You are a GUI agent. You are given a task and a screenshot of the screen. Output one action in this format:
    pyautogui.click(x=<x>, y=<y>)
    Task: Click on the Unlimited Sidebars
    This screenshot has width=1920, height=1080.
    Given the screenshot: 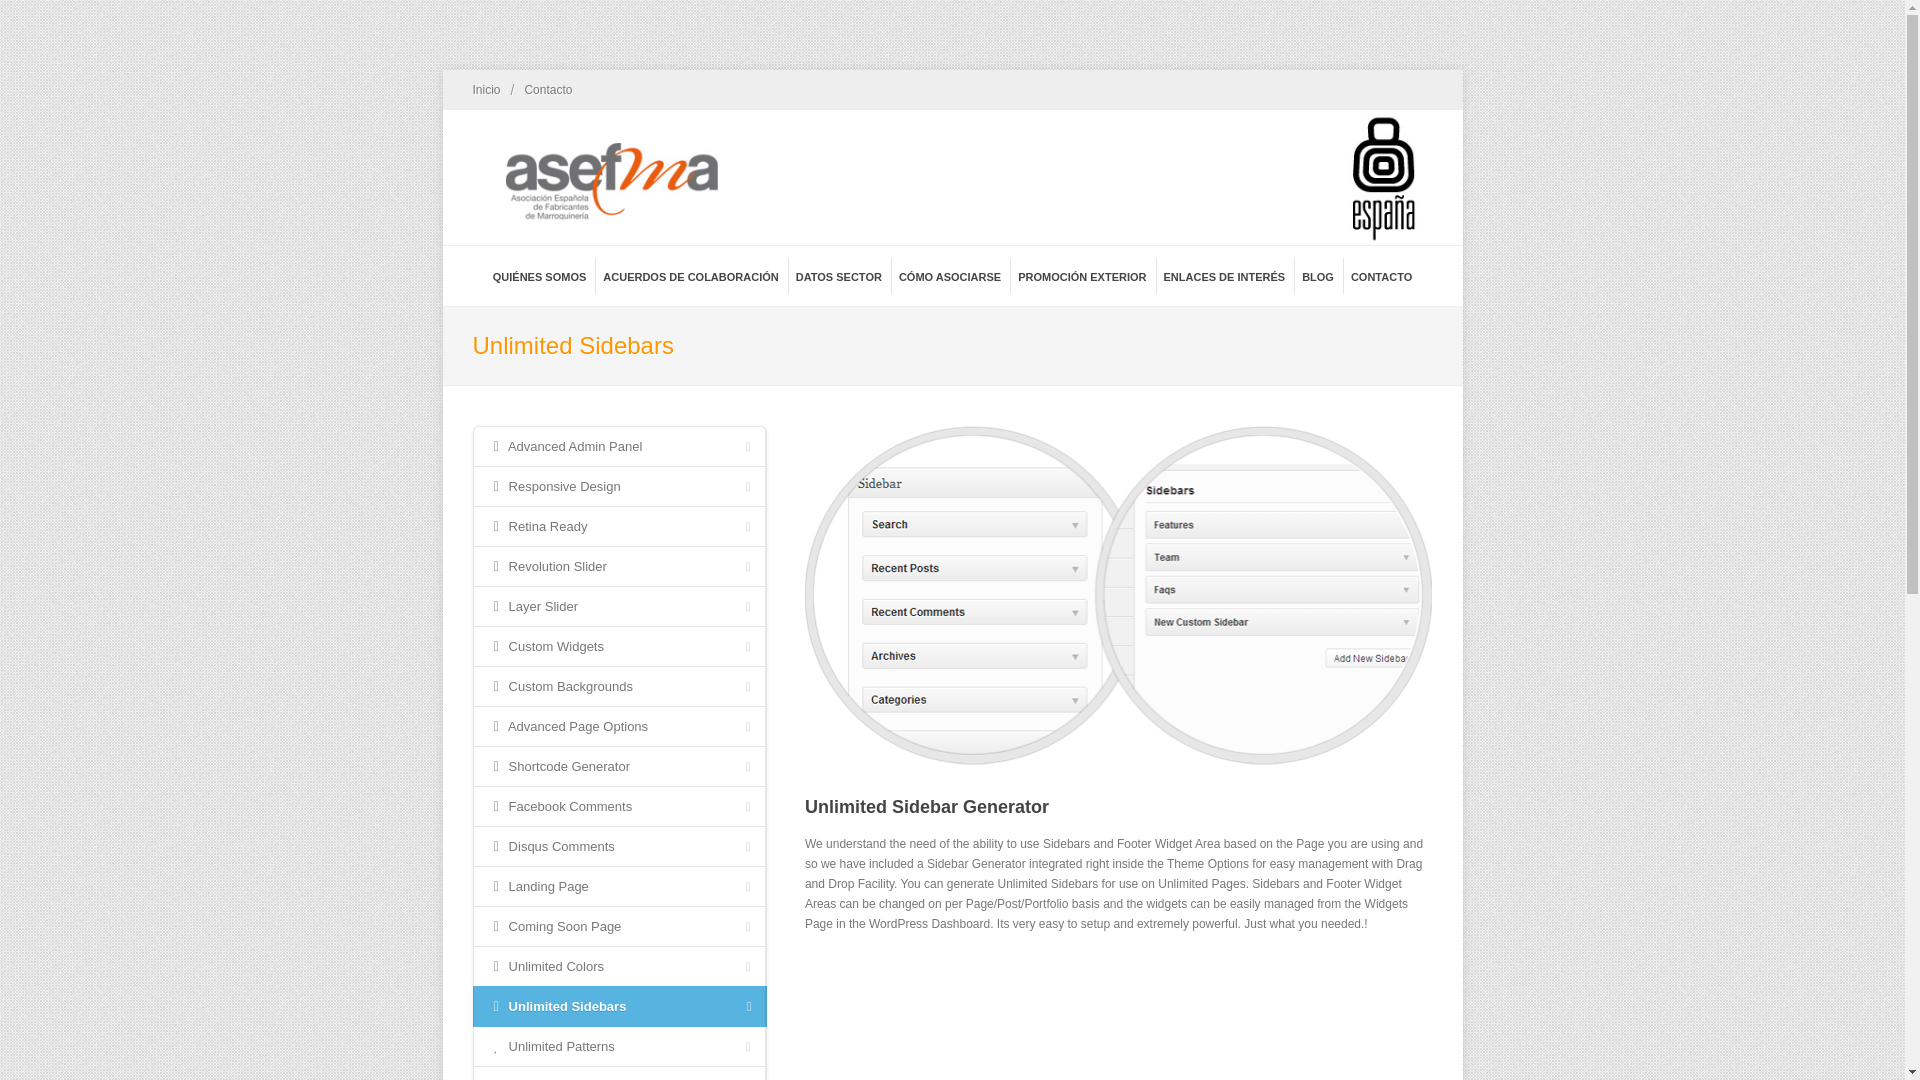 What is the action you would take?
    pyautogui.click(x=619, y=1006)
    